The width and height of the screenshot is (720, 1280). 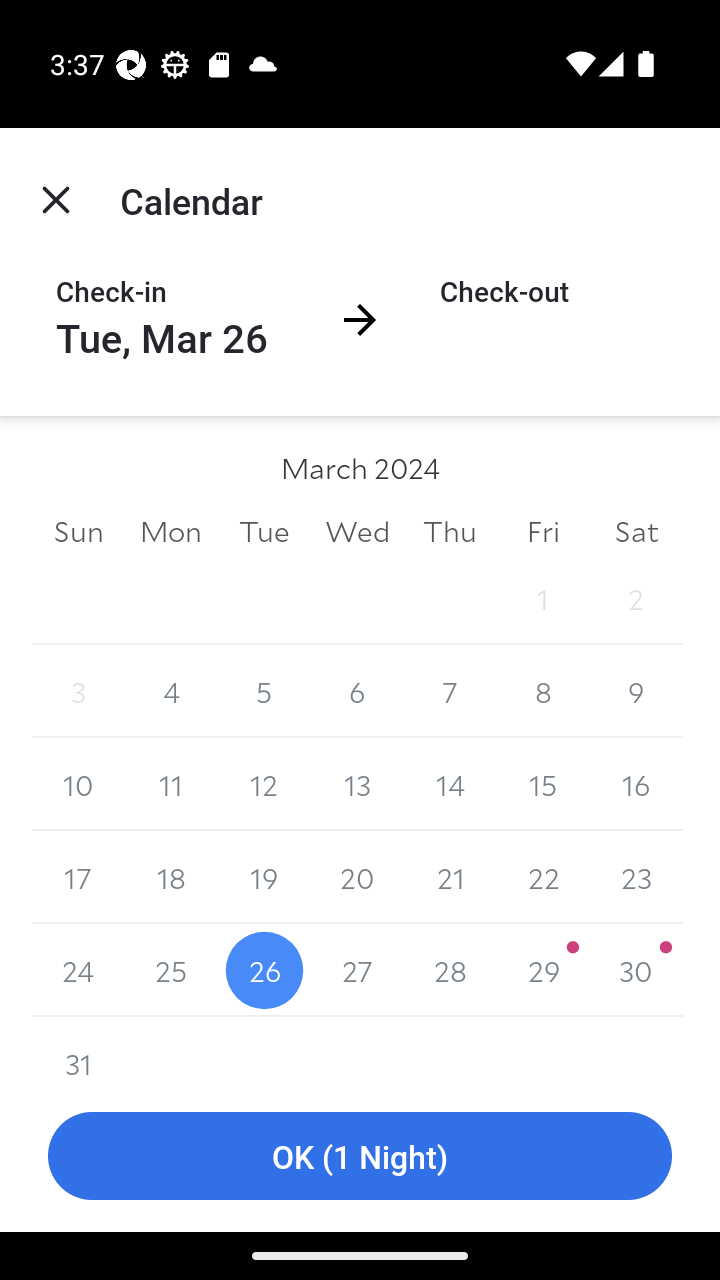 I want to click on 13 13 March 2024, so click(x=357, y=784).